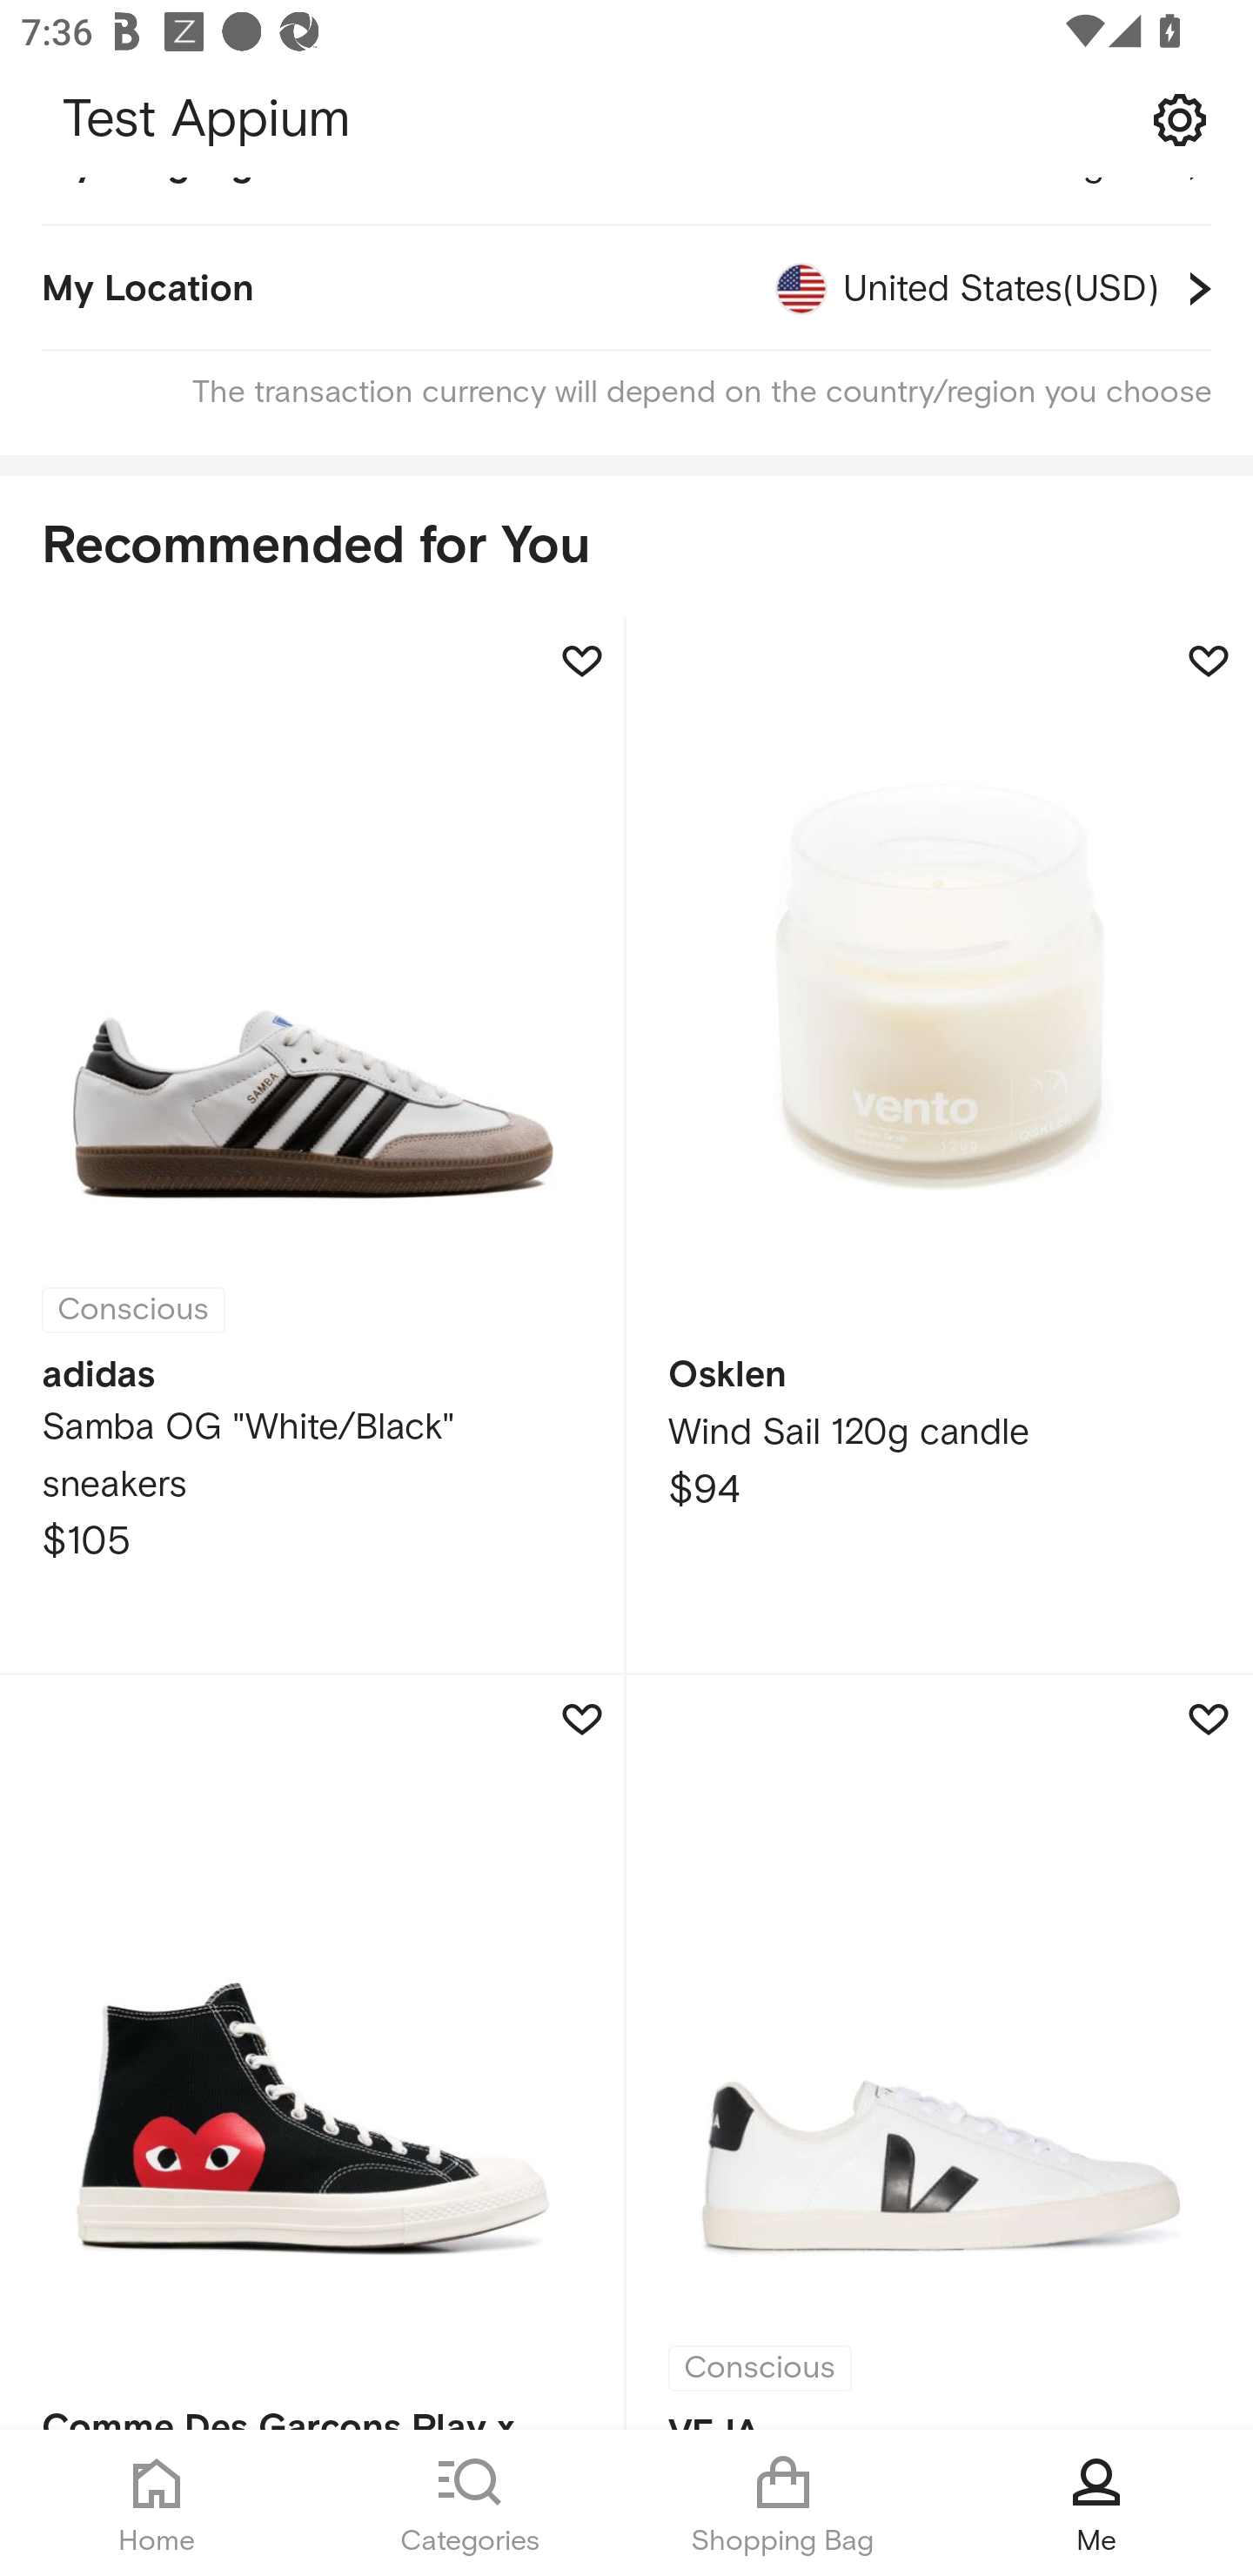 The width and height of the screenshot is (1253, 2576). What do you see at coordinates (783, 2503) in the screenshot?
I see `Shopping Bag` at bounding box center [783, 2503].